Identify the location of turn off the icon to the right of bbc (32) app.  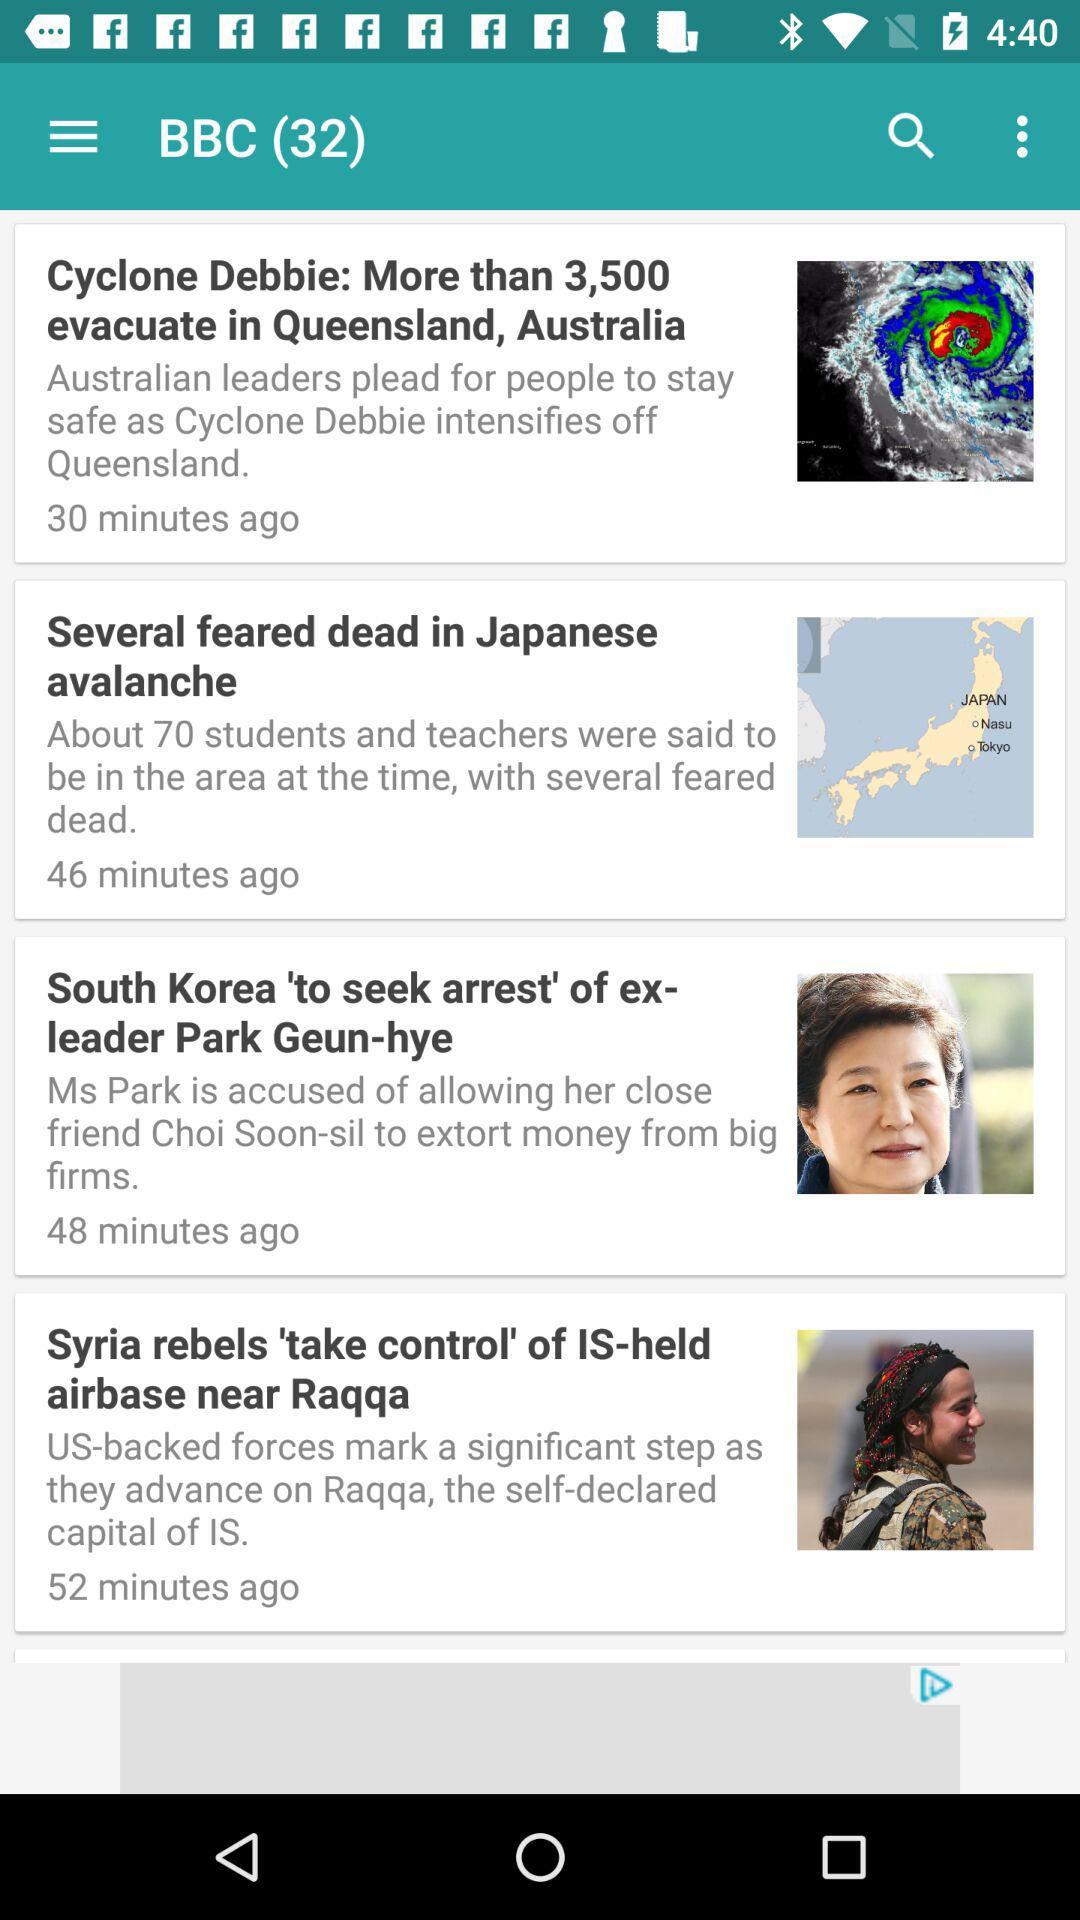
(912, 136).